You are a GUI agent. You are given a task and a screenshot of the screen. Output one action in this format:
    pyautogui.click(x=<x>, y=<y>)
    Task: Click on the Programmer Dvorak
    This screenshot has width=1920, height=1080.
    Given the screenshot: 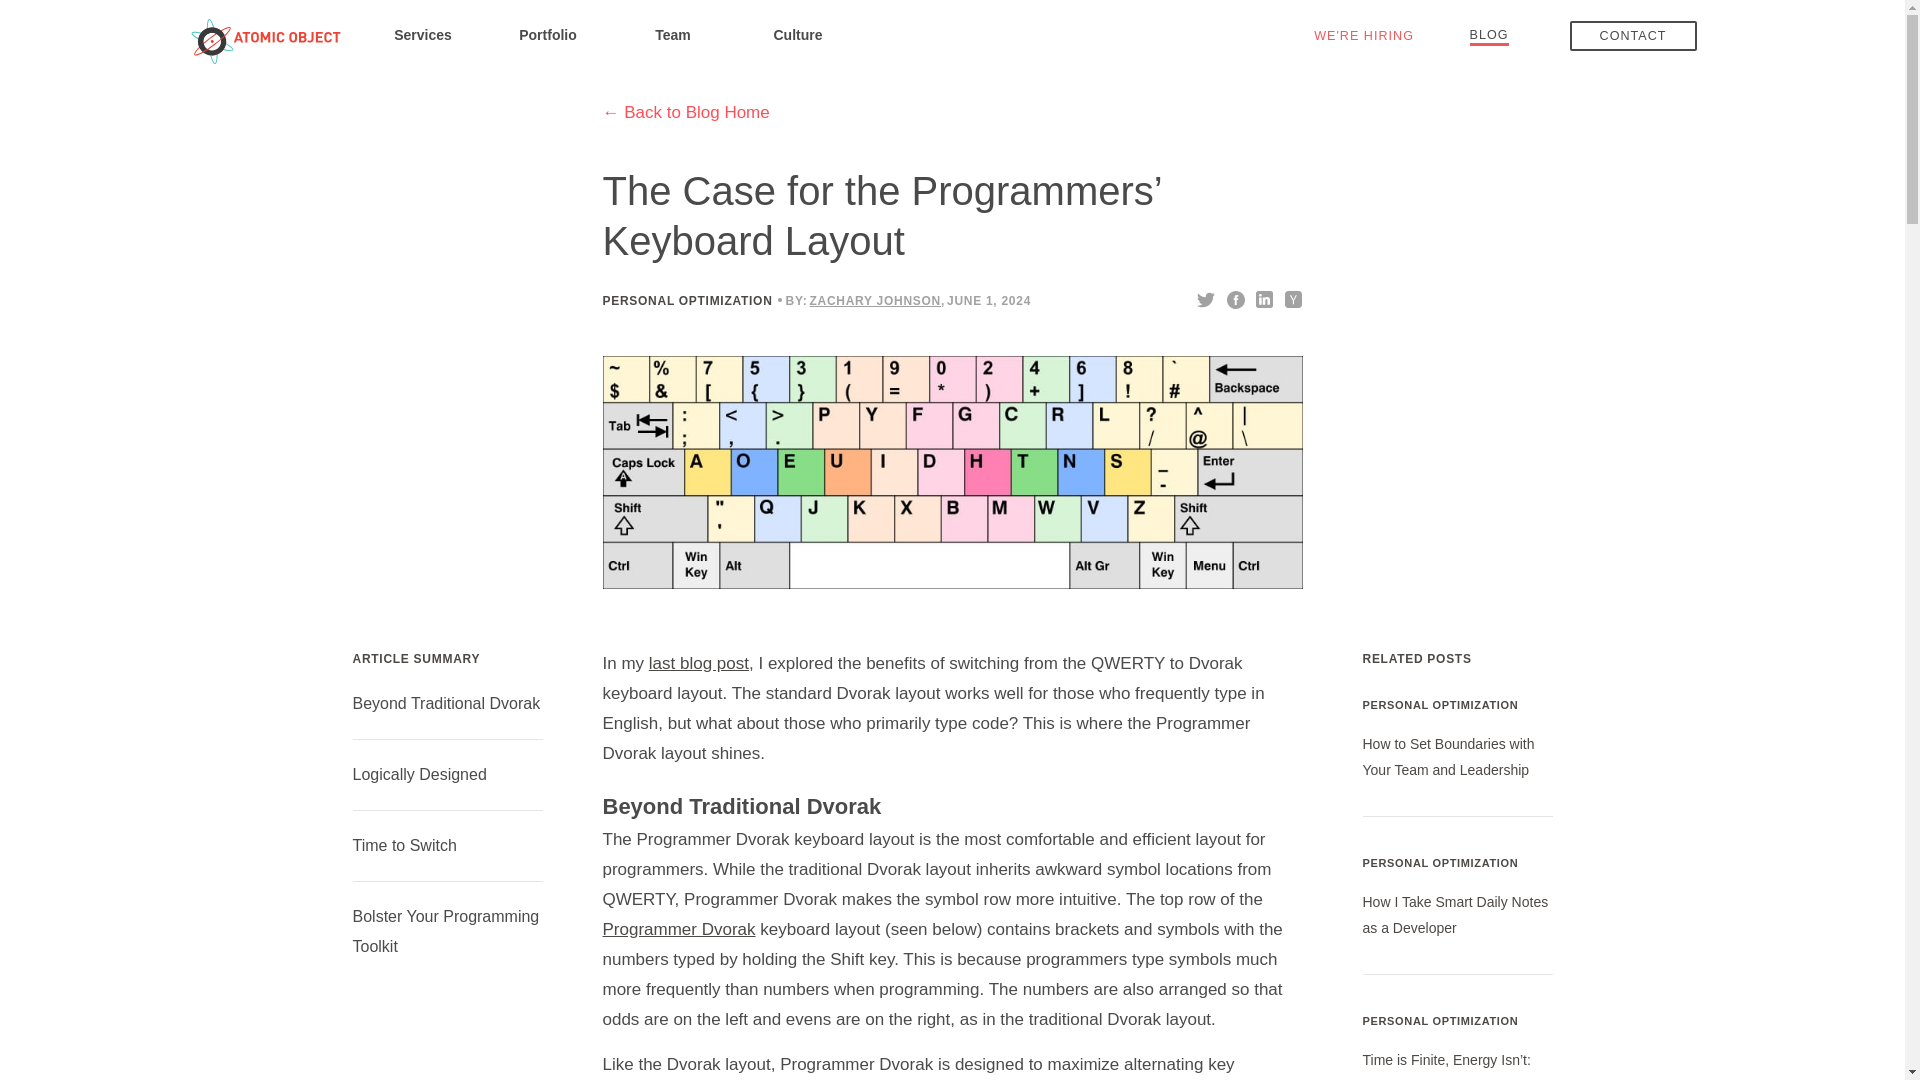 What is the action you would take?
    pyautogui.click(x=678, y=929)
    